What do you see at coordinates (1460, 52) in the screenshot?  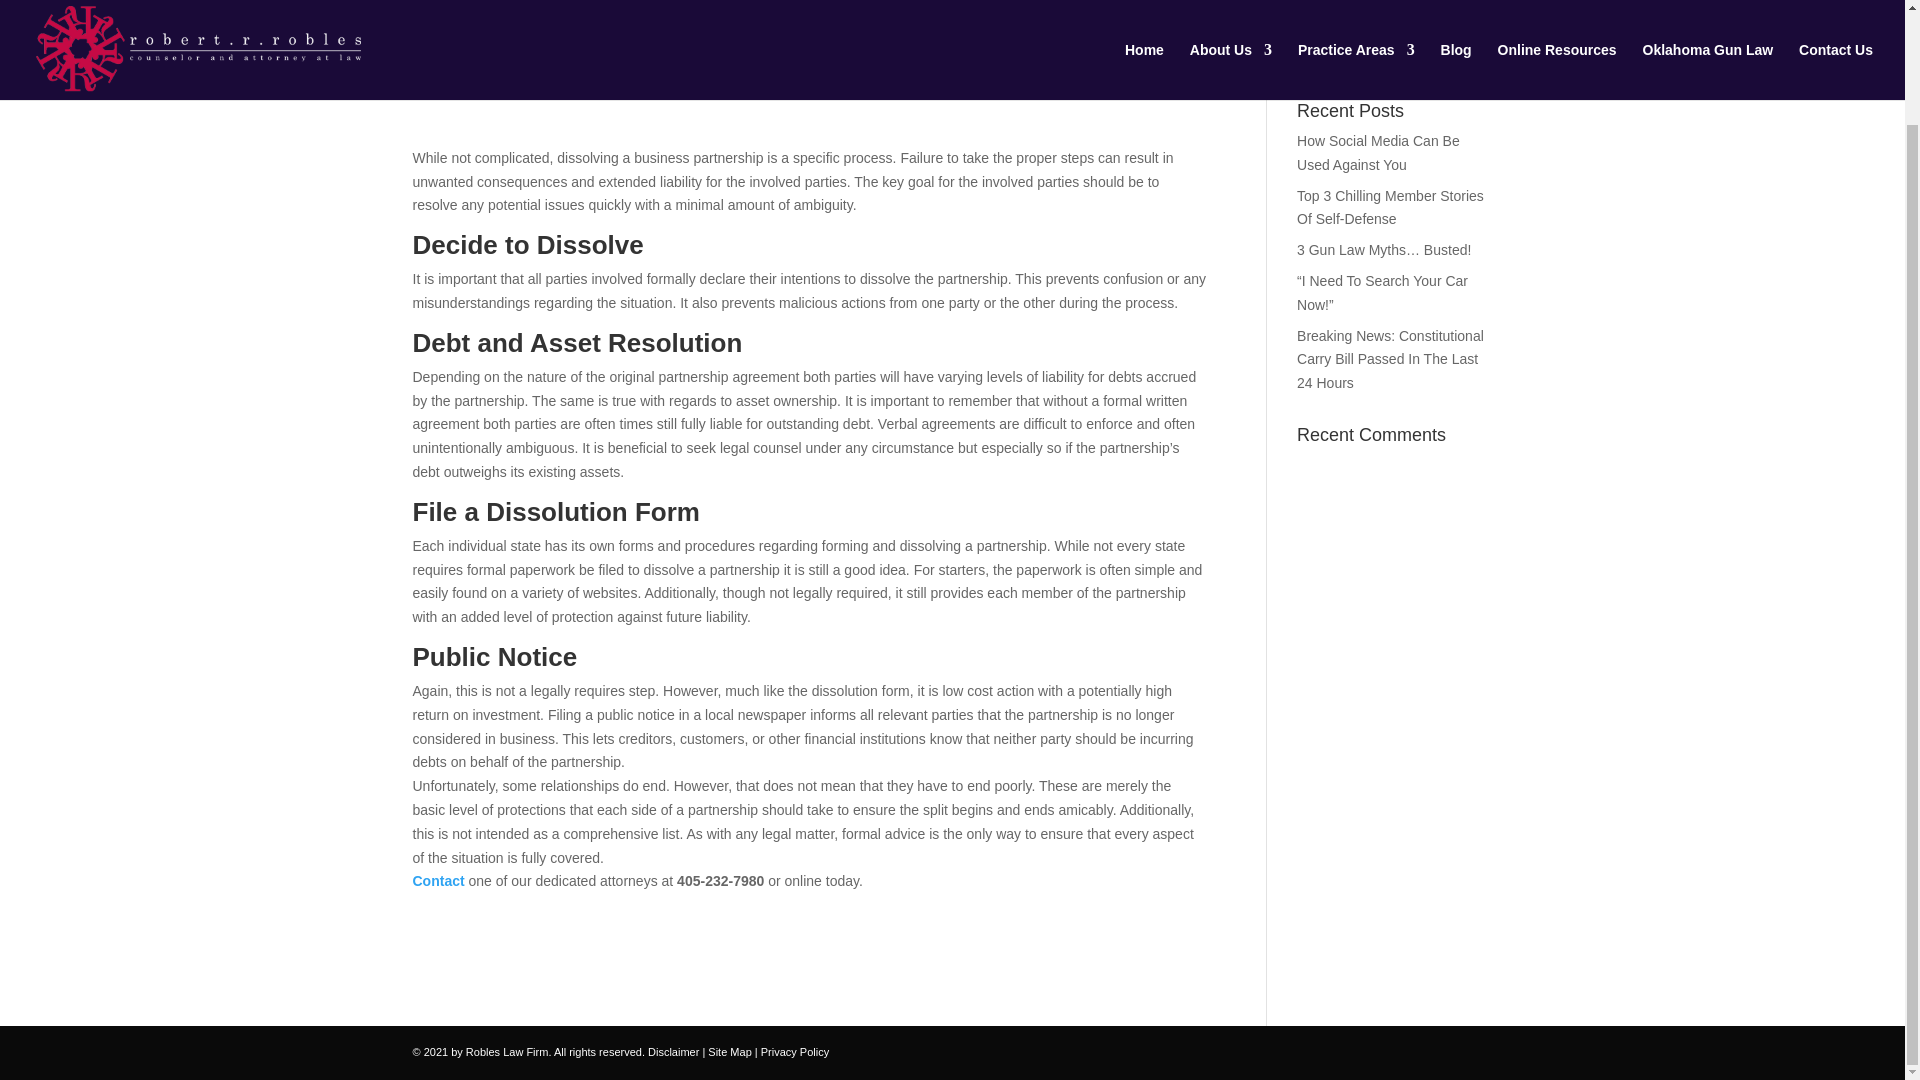 I see `Search` at bounding box center [1460, 52].